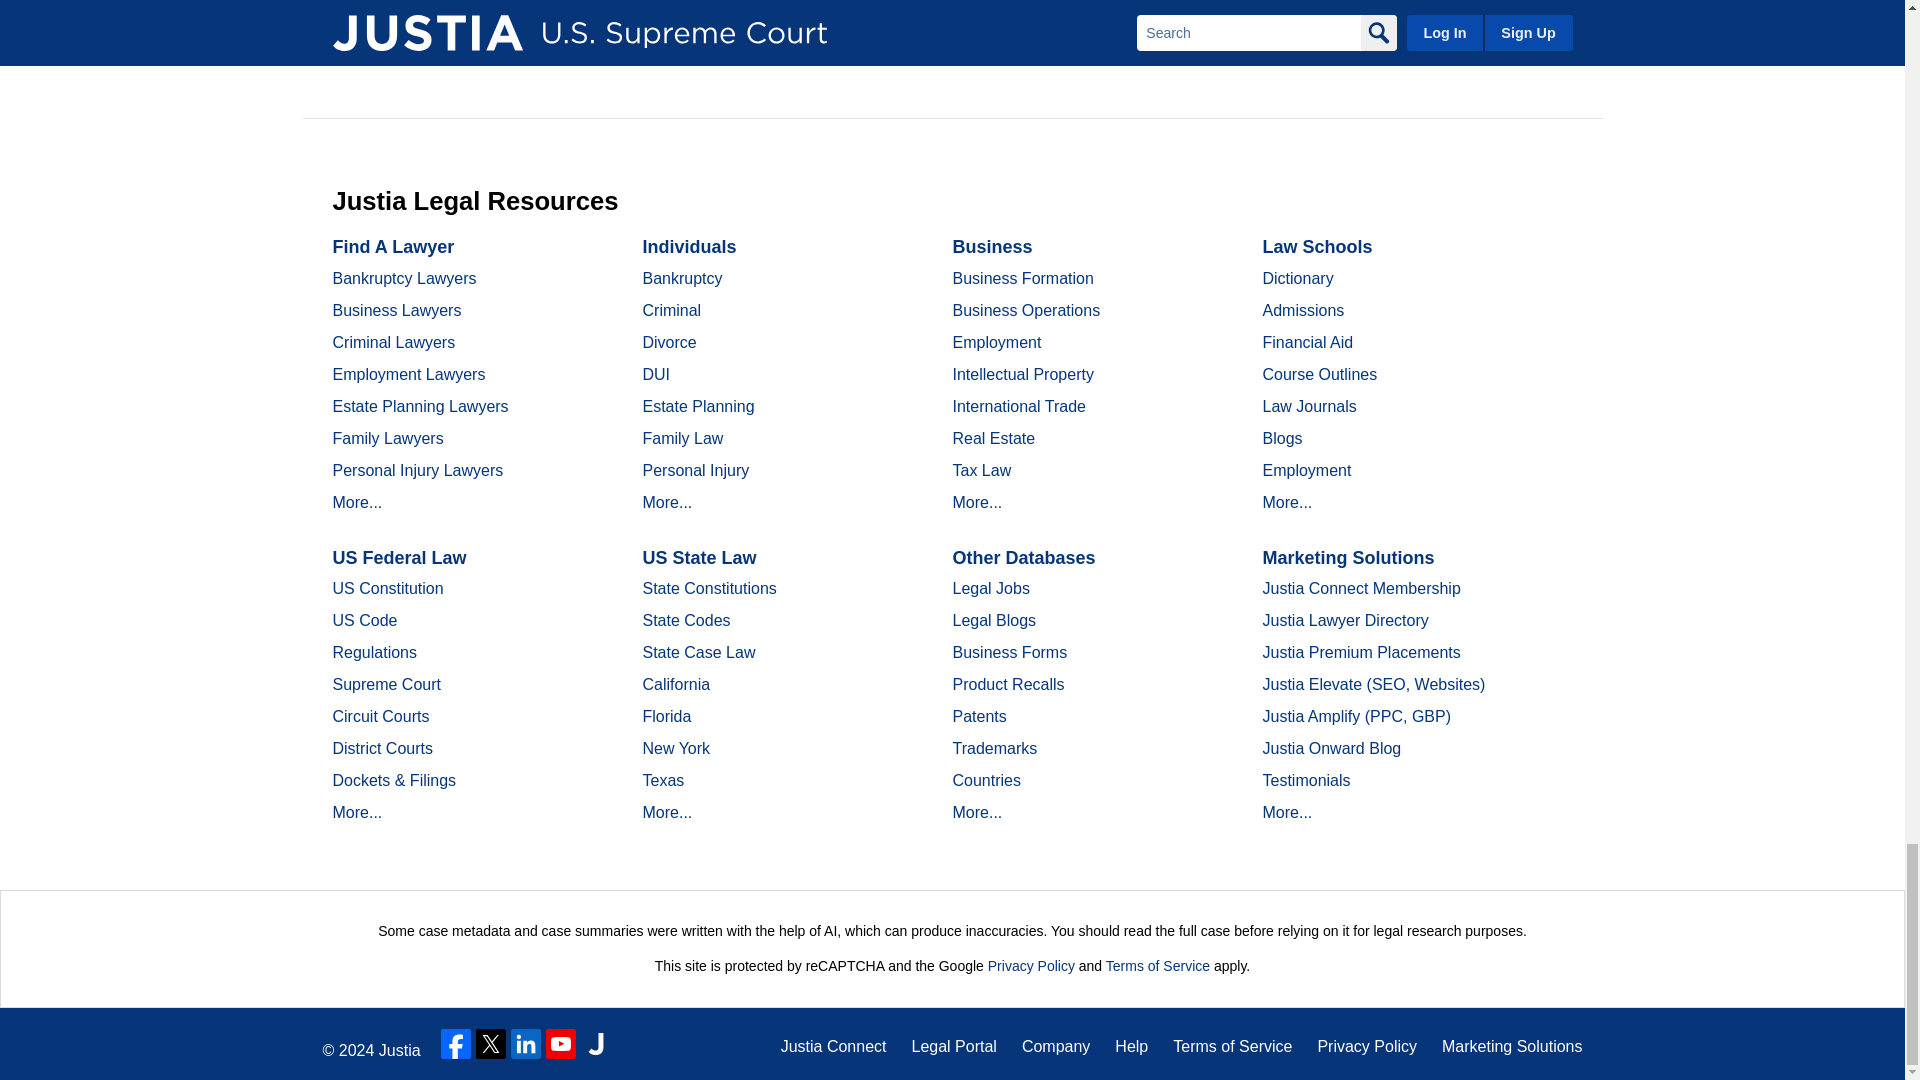 The height and width of the screenshot is (1080, 1920). What do you see at coordinates (526, 1044) in the screenshot?
I see `LinkedIn` at bounding box center [526, 1044].